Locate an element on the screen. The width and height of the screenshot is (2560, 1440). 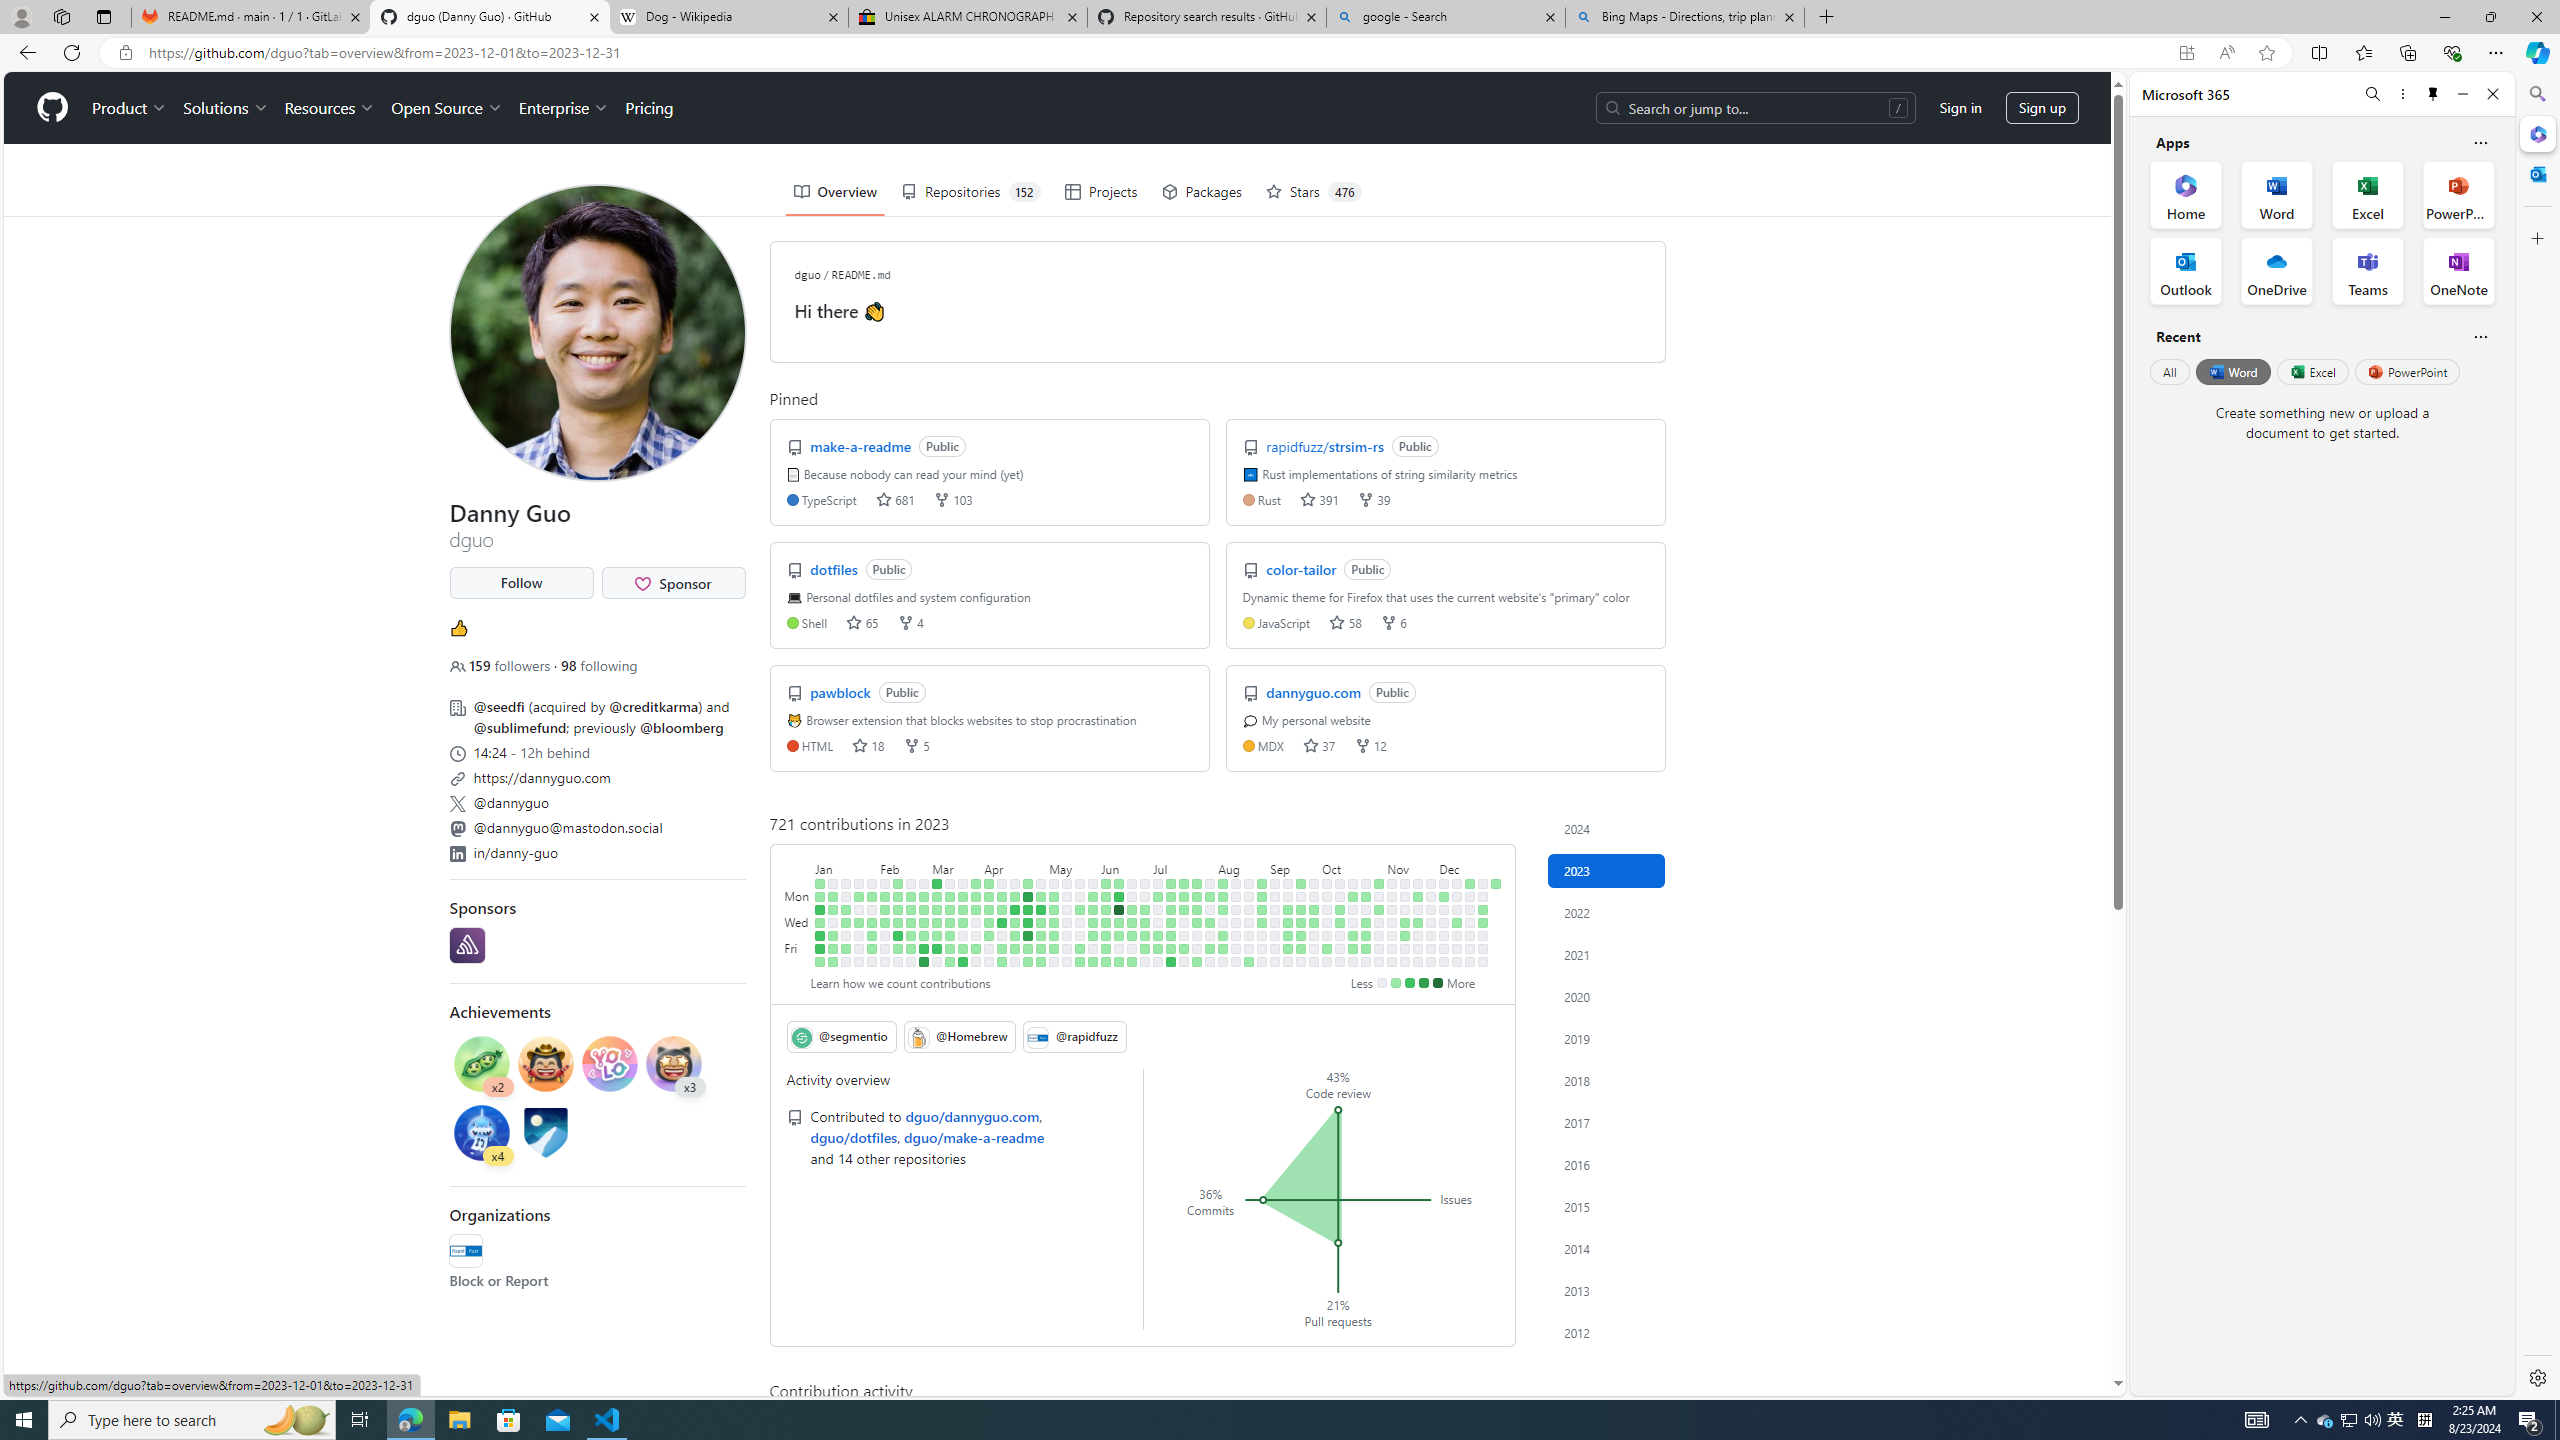
Monday is located at coordinates (798, 896).